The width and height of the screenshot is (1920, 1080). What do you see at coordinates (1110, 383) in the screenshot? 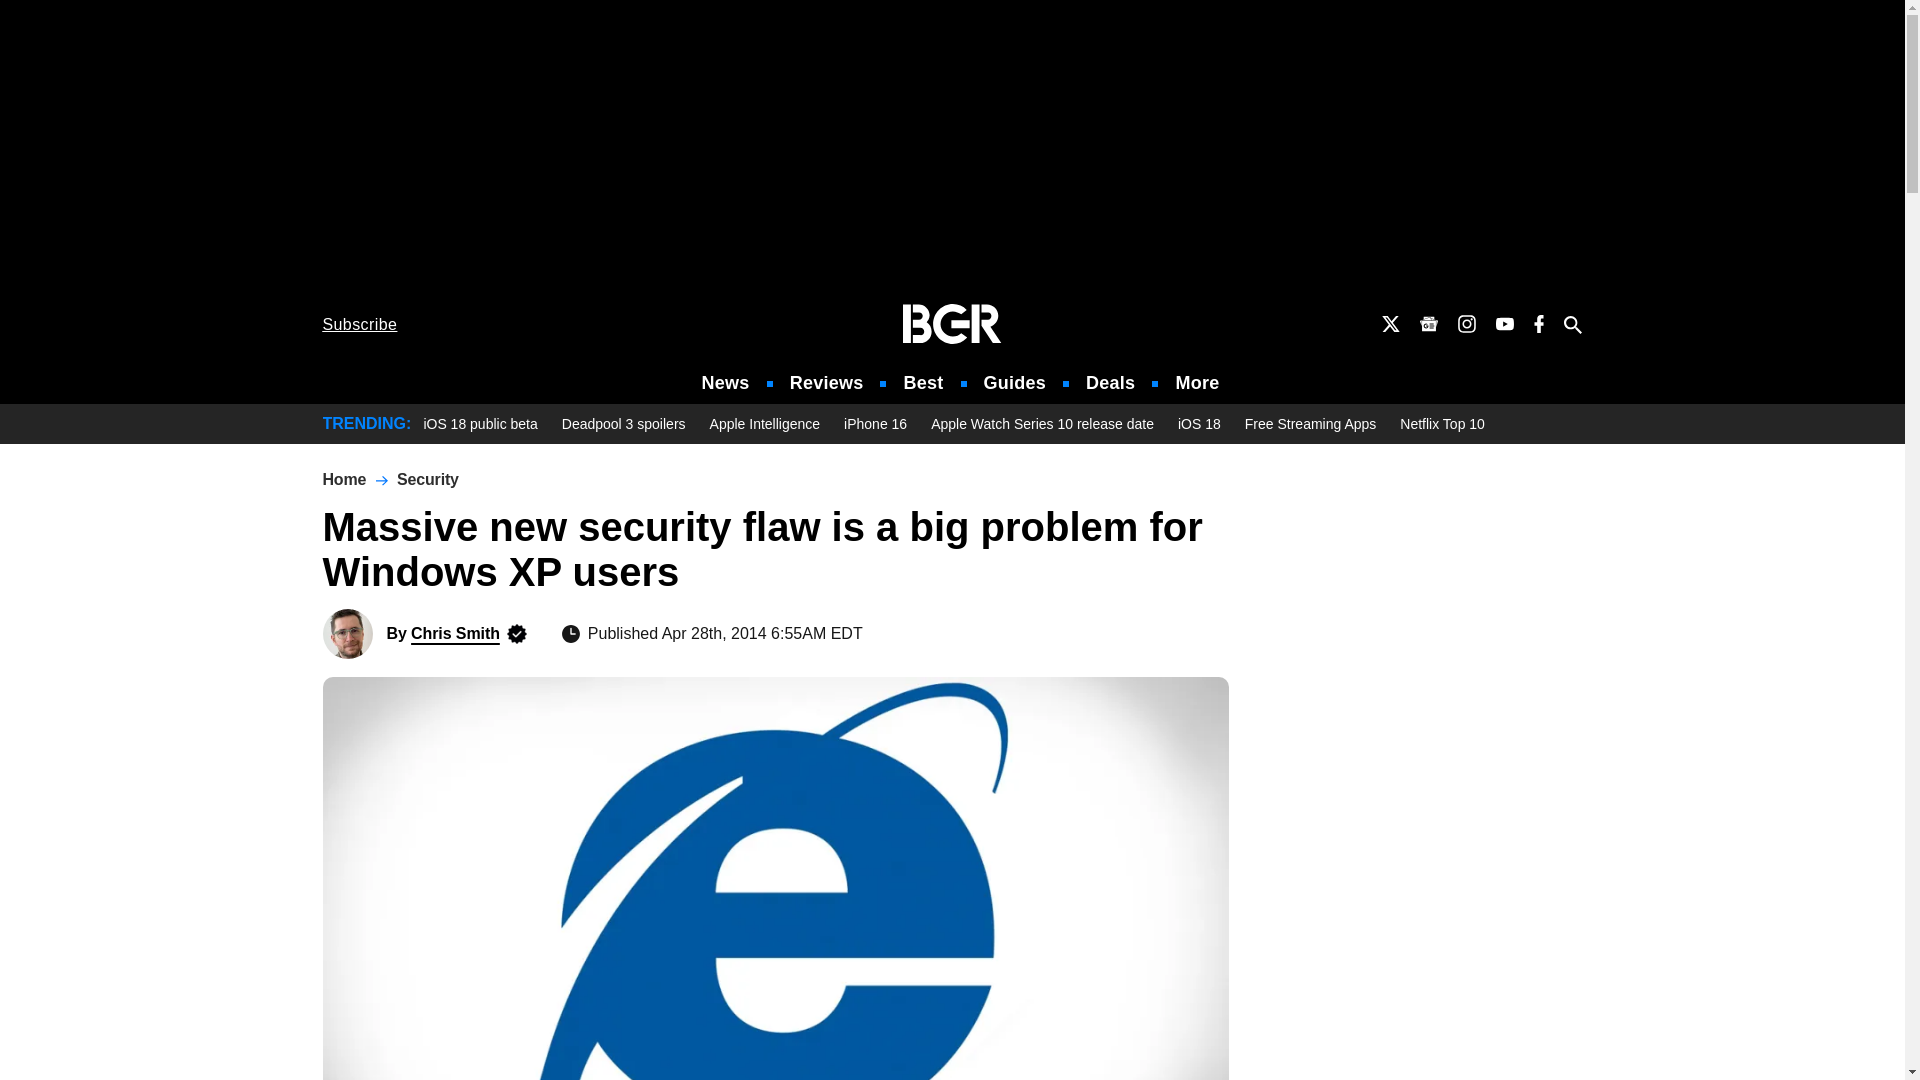
I see `Deals` at bounding box center [1110, 383].